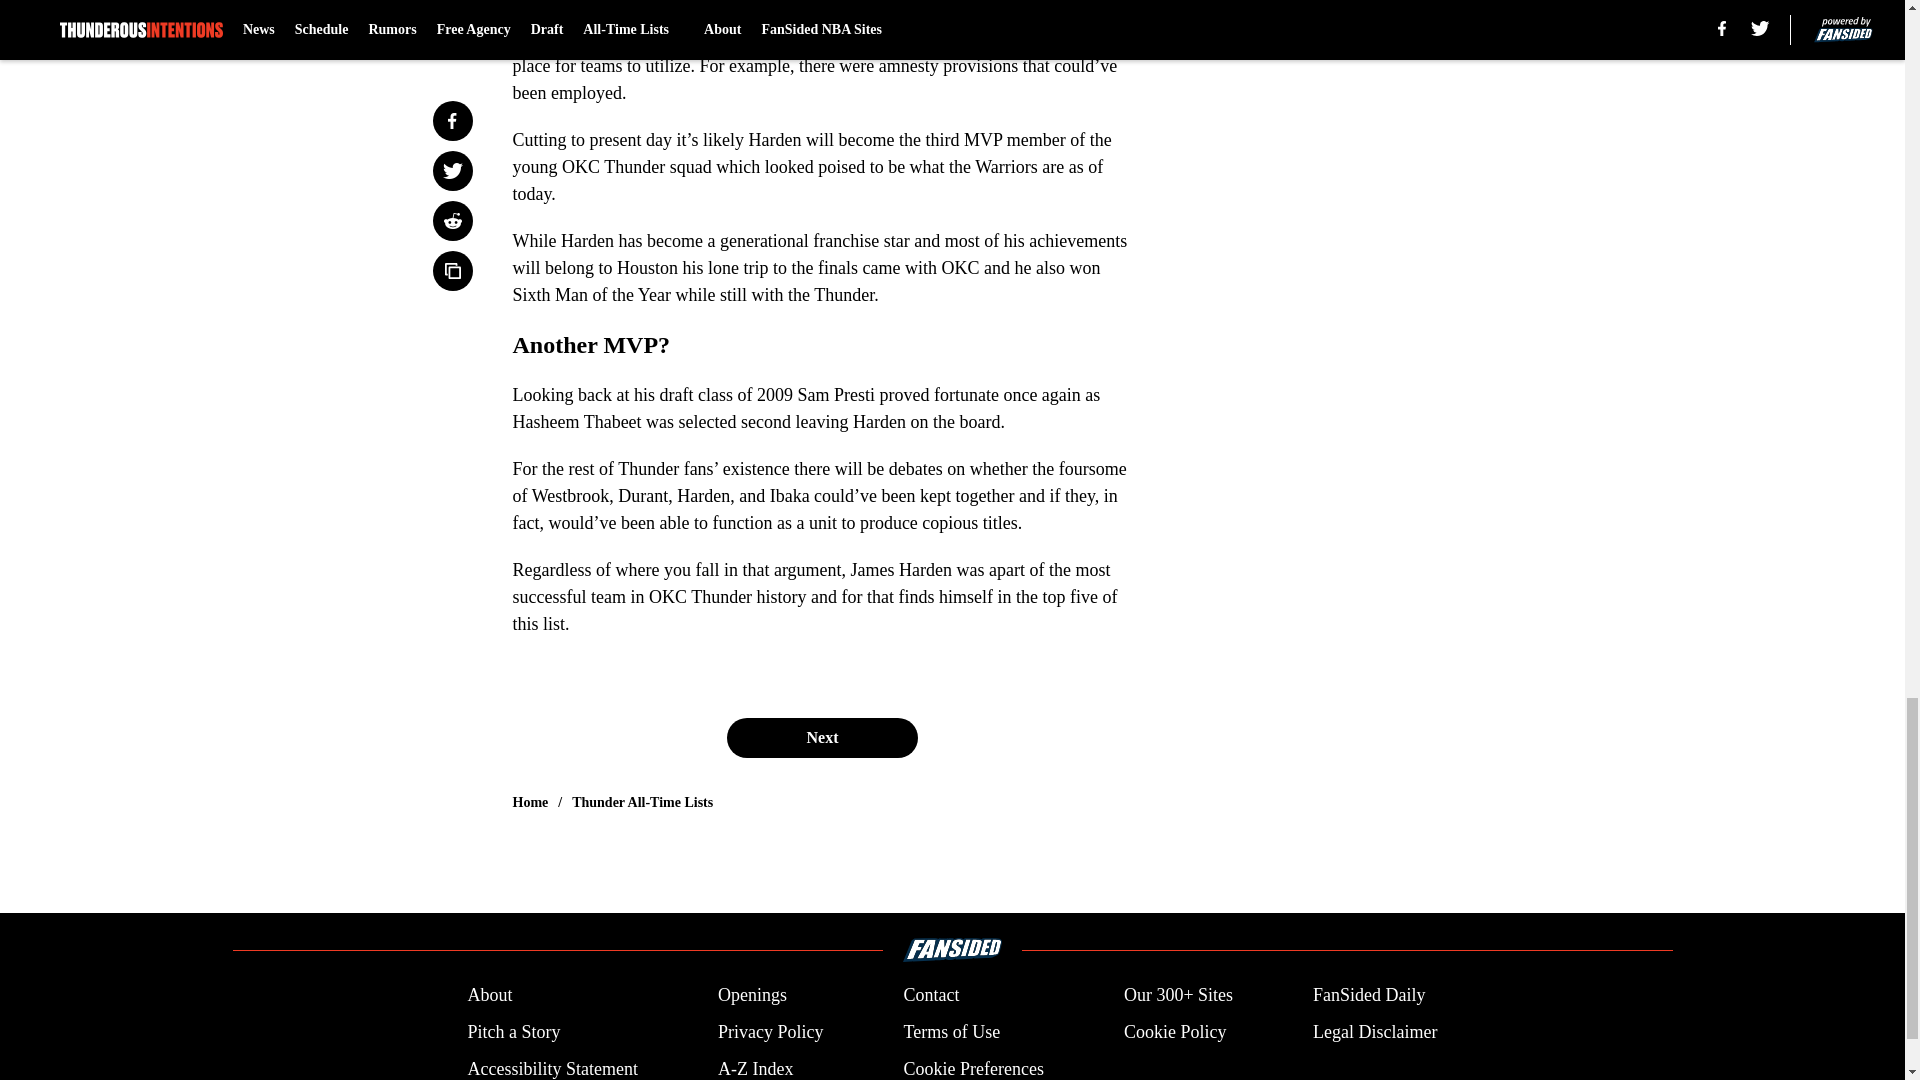 The image size is (1920, 1080). What do you see at coordinates (642, 802) in the screenshot?
I see `Thunder All-Time Lists` at bounding box center [642, 802].